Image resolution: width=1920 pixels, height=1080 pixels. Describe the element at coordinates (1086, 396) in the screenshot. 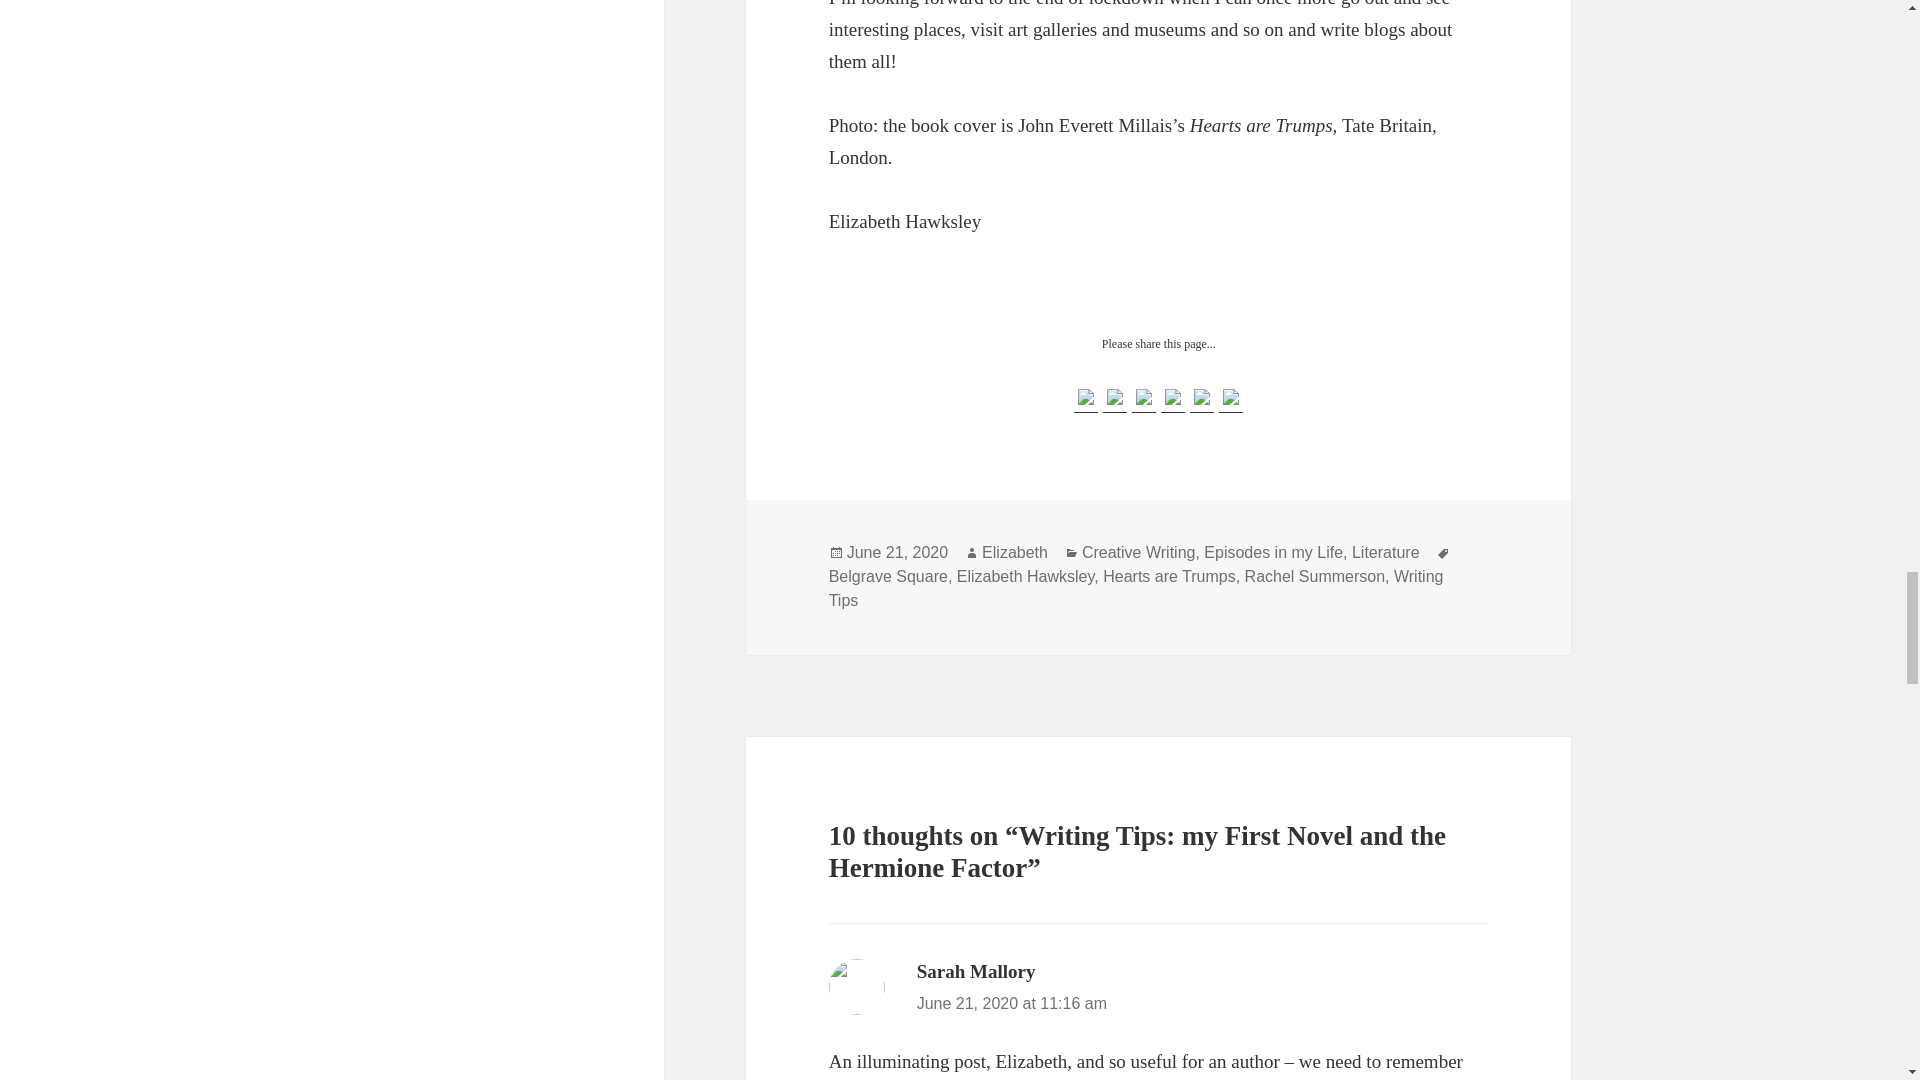

I see `Share on Facebook` at that location.